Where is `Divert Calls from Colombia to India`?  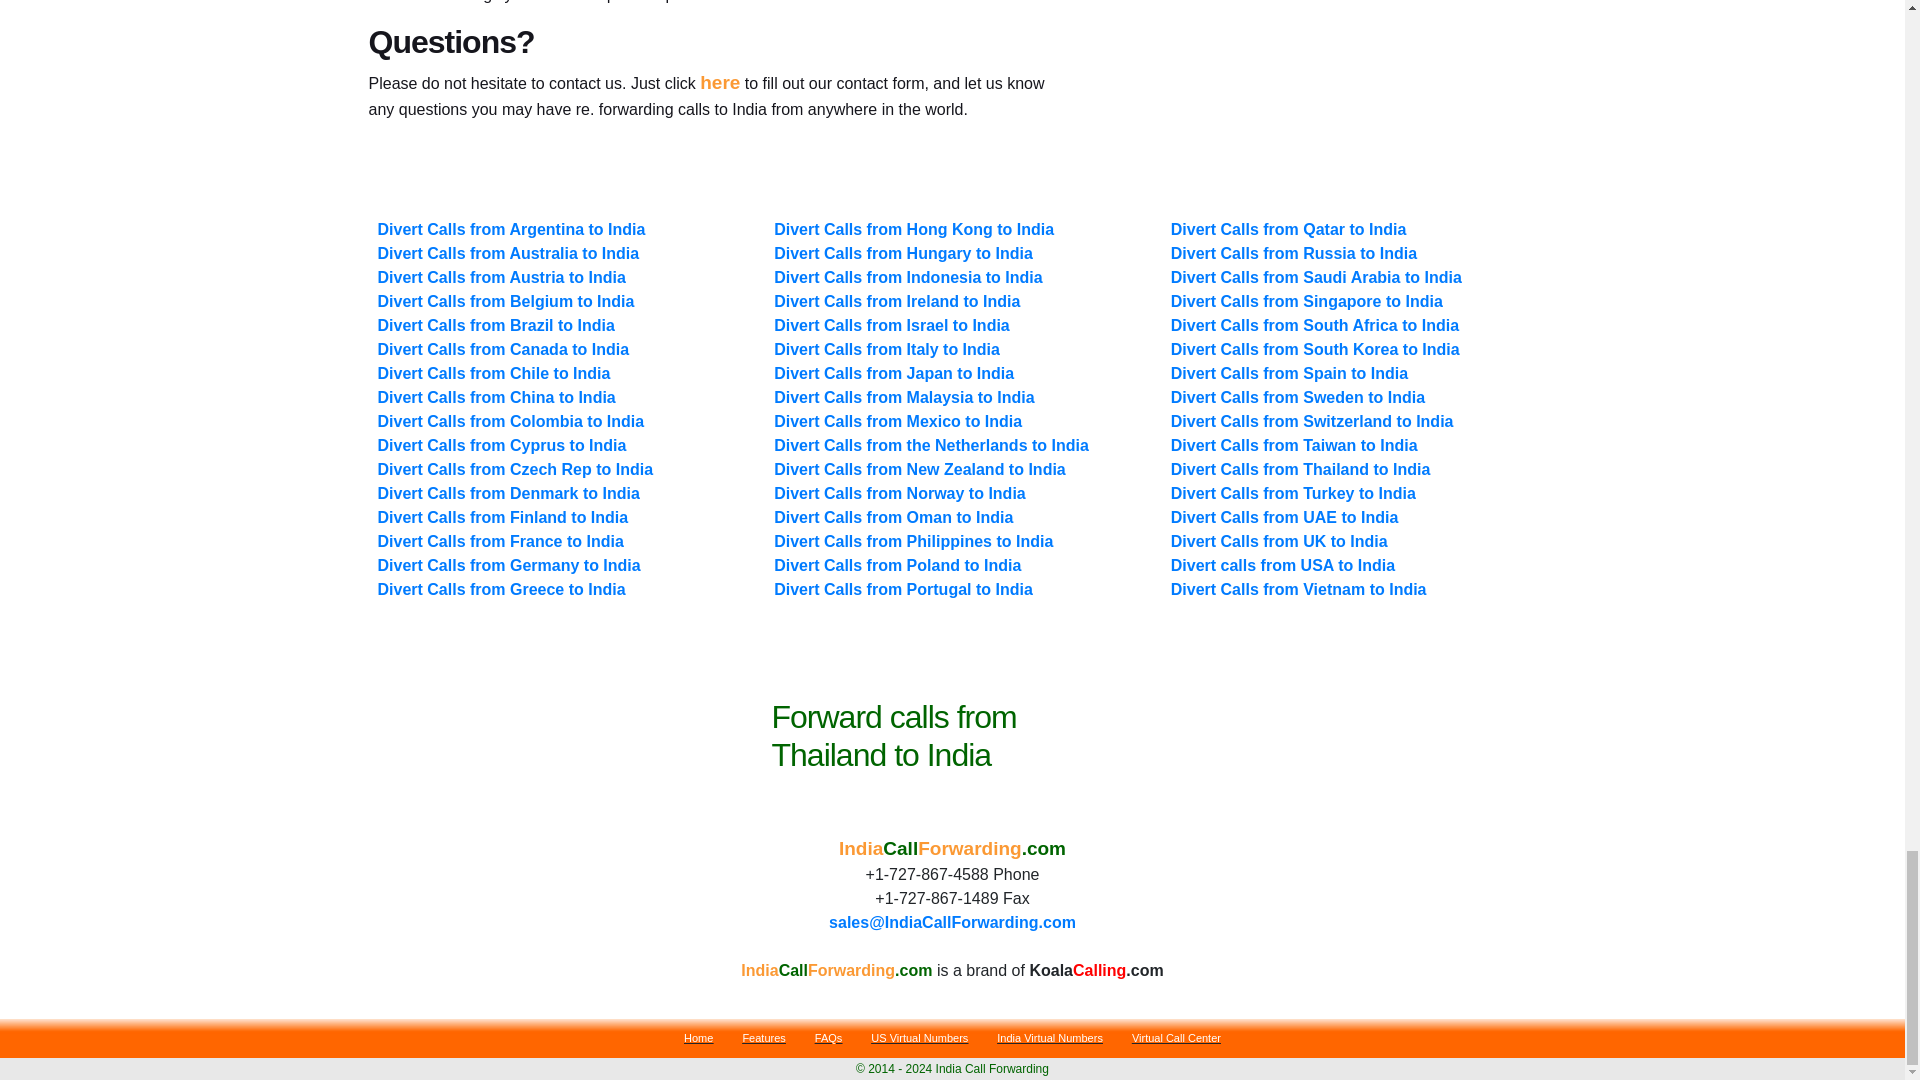 Divert Calls from Colombia to India is located at coordinates (512, 420).